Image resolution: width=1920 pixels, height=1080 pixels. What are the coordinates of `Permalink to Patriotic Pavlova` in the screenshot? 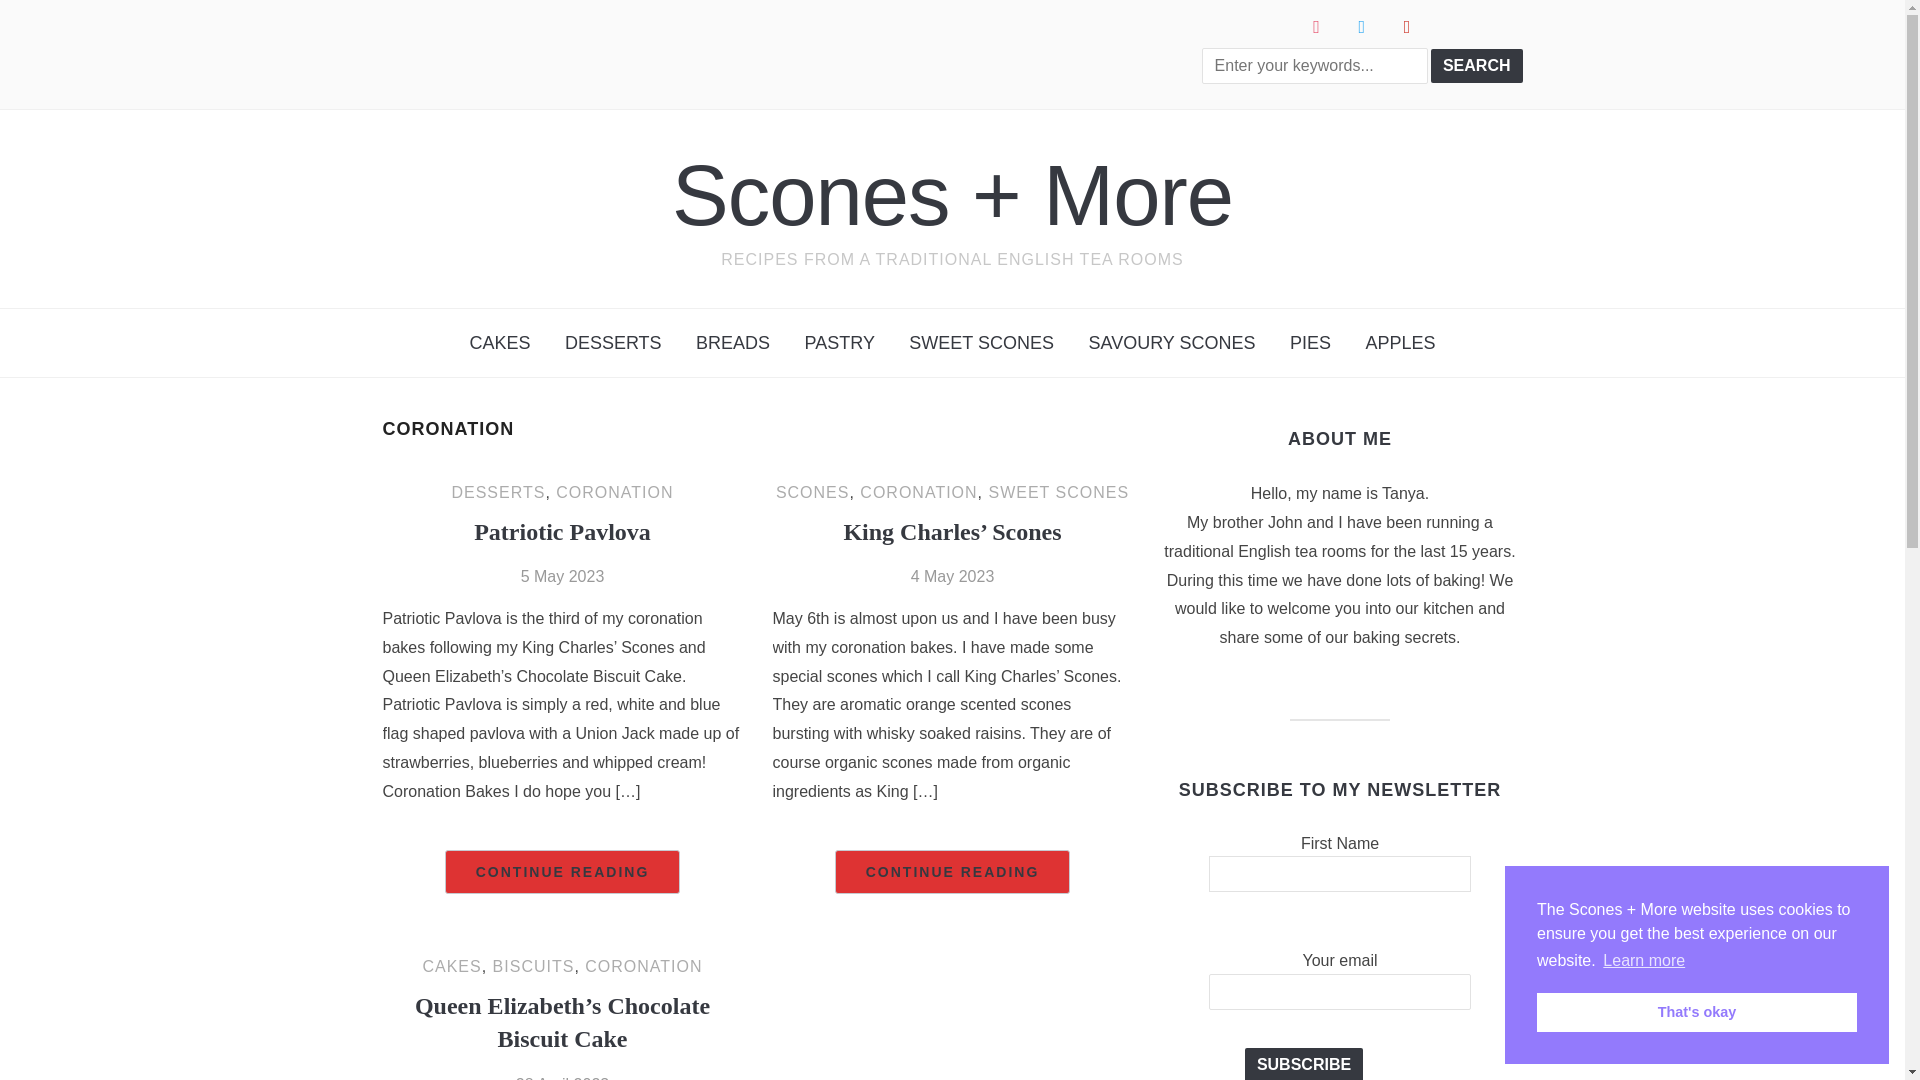 It's located at (563, 872).